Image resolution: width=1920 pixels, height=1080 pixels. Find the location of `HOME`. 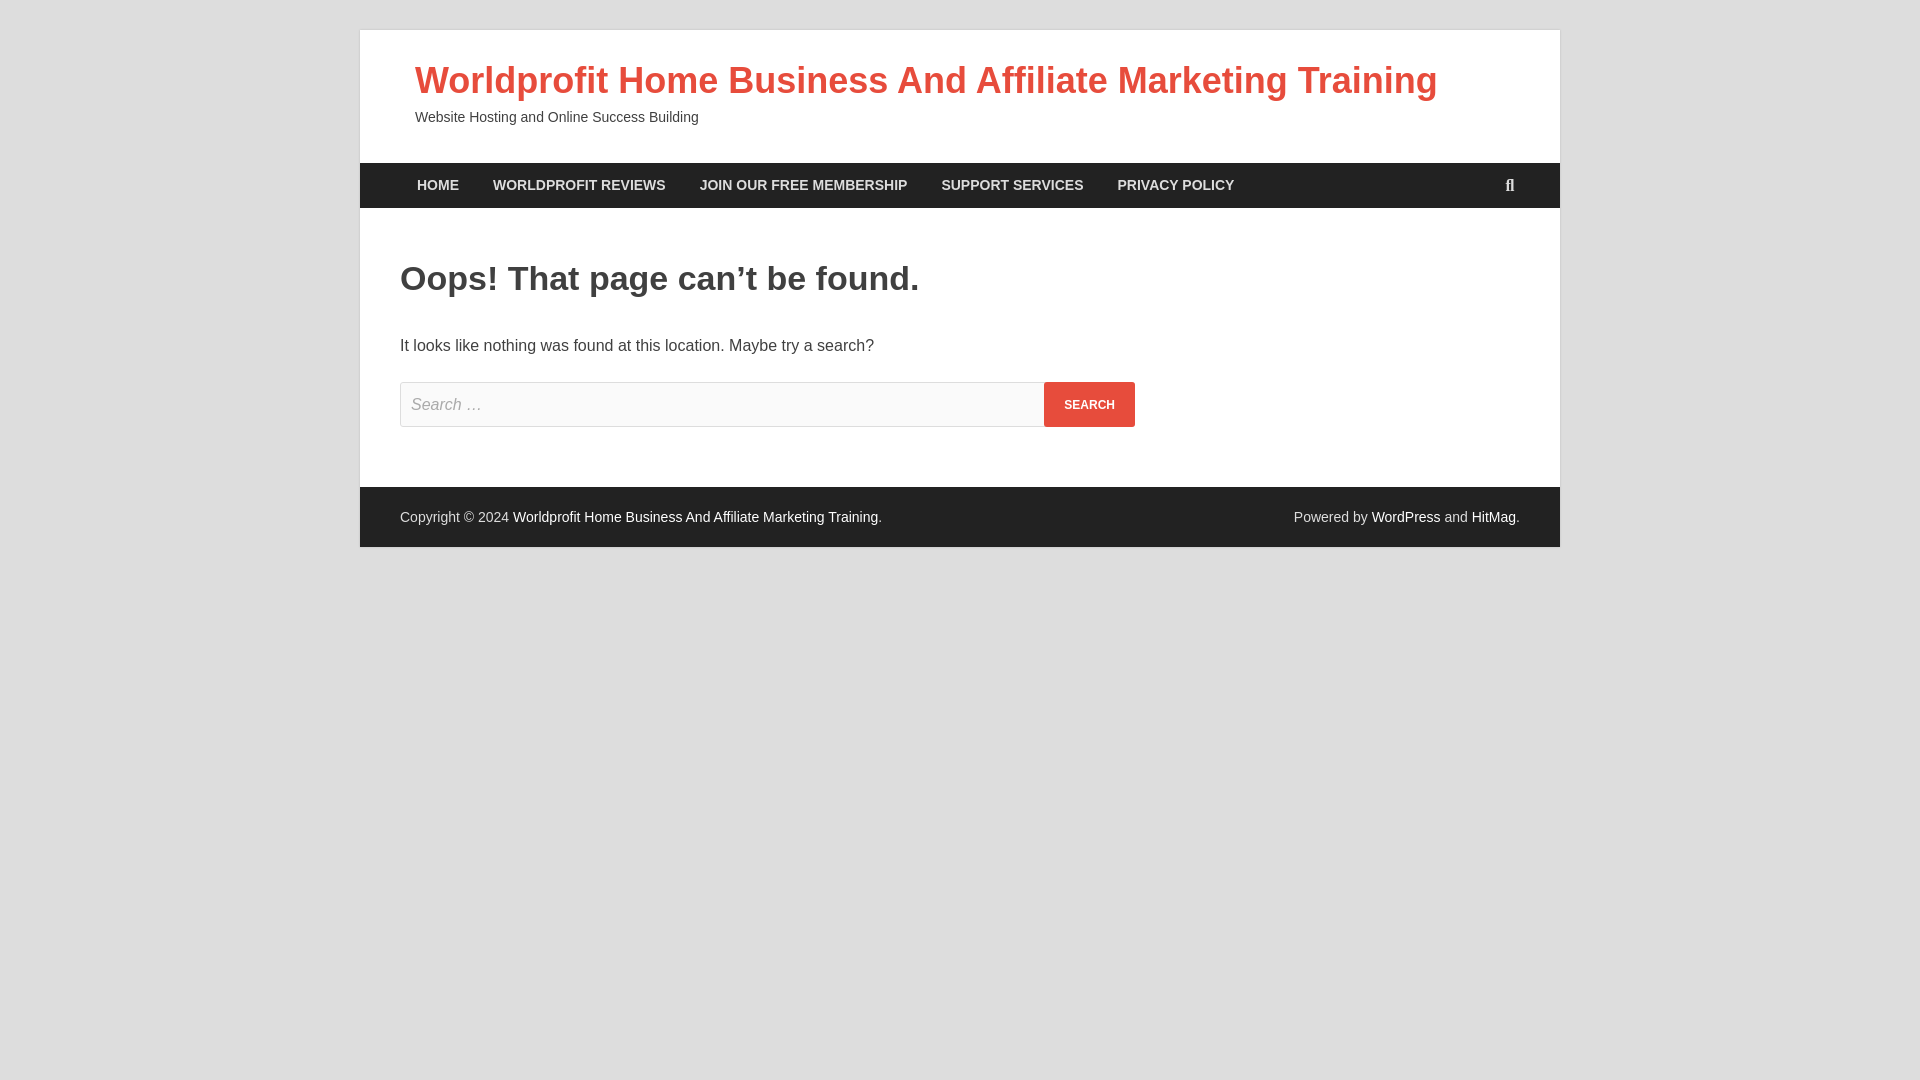

HOME is located at coordinates (438, 186).